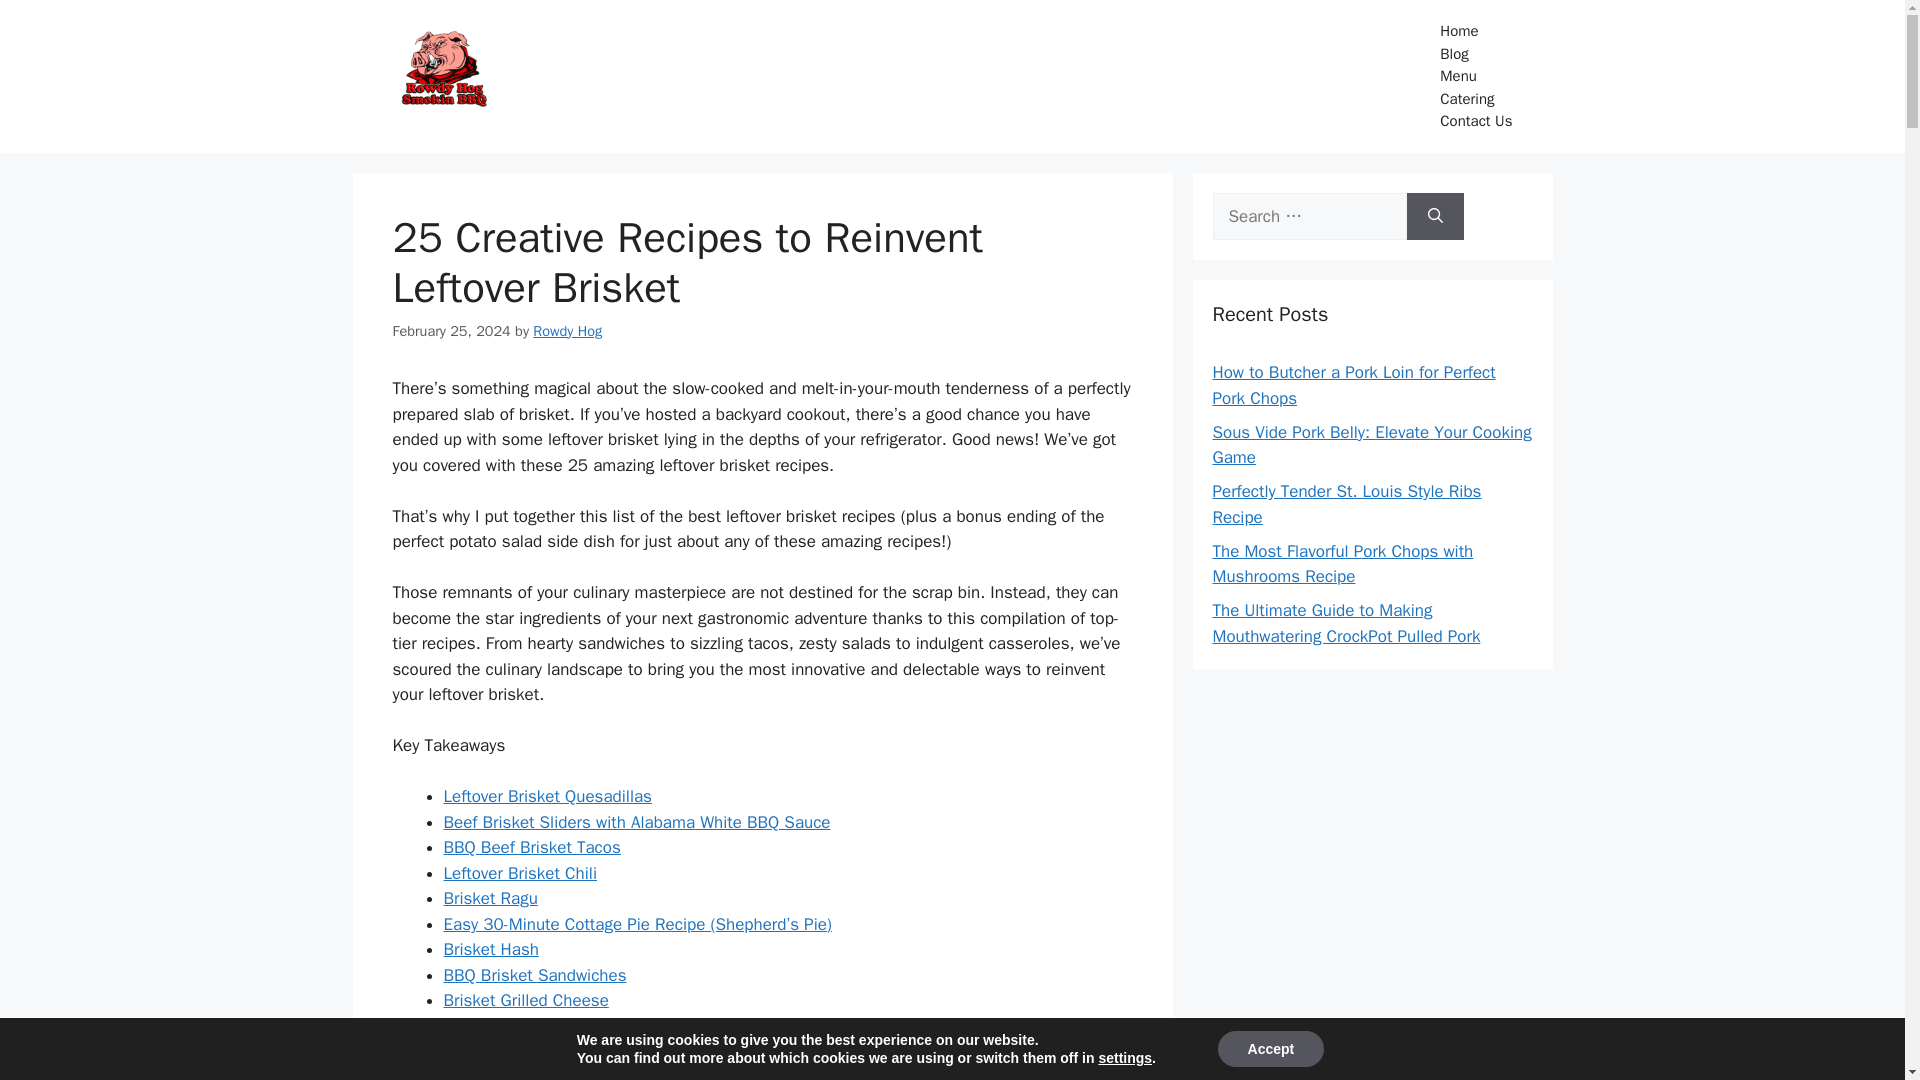  I want to click on Leftover Brisket Quesadillas, so click(548, 796).